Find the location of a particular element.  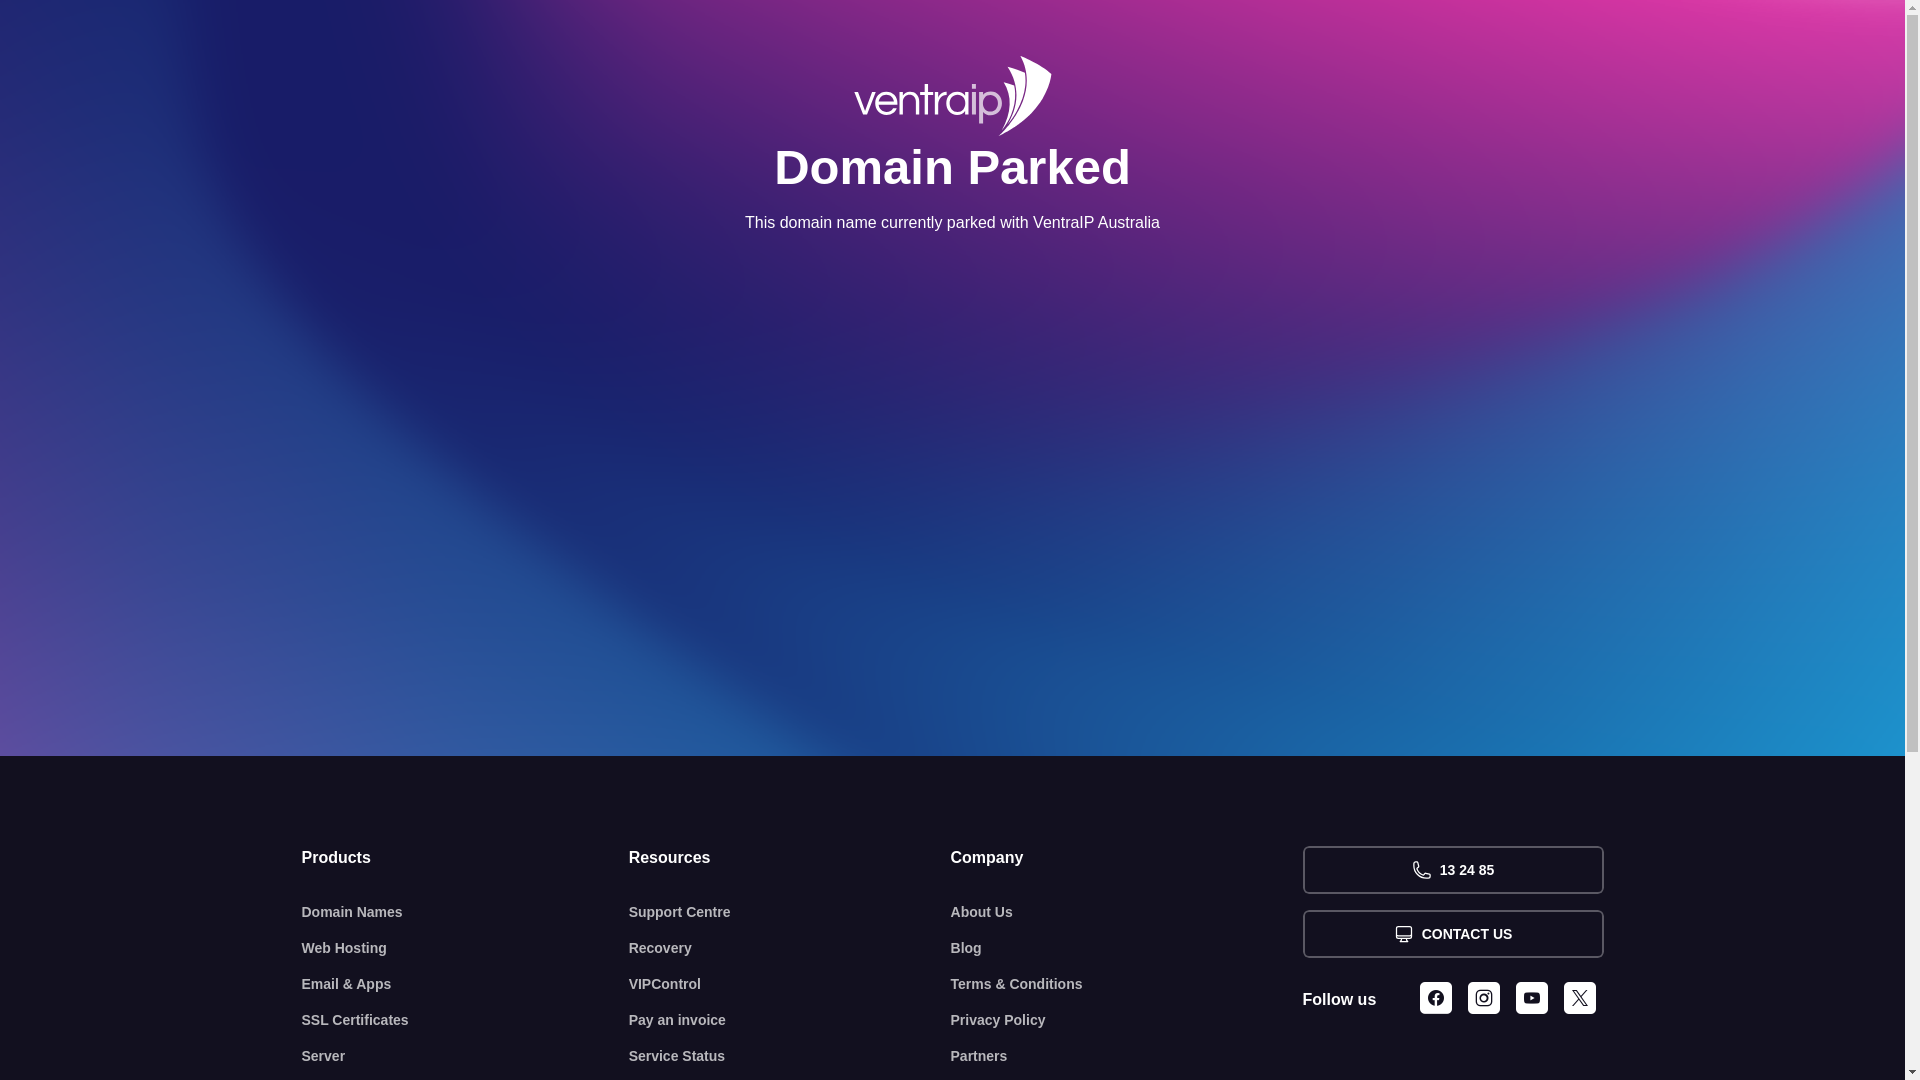

VIPControl is located at coordinates (790, 984).